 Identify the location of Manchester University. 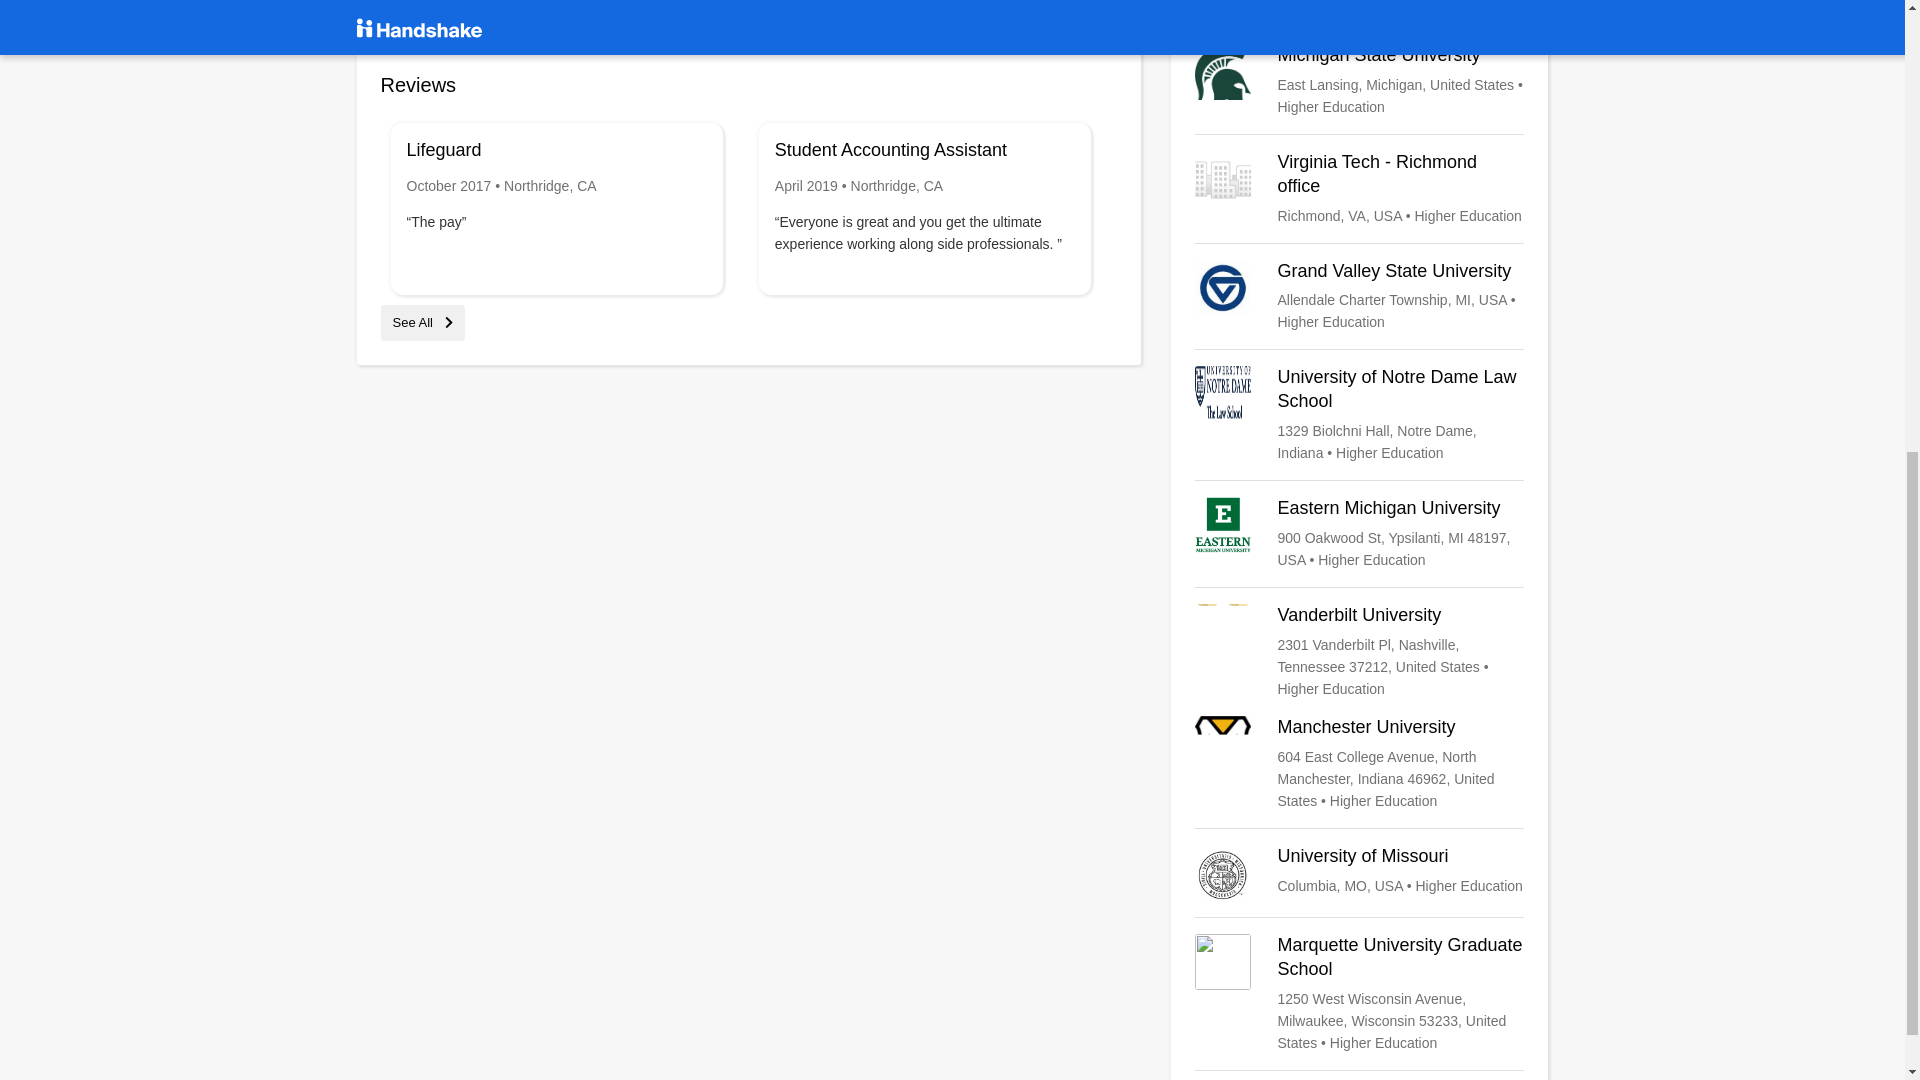
(1359, 764).